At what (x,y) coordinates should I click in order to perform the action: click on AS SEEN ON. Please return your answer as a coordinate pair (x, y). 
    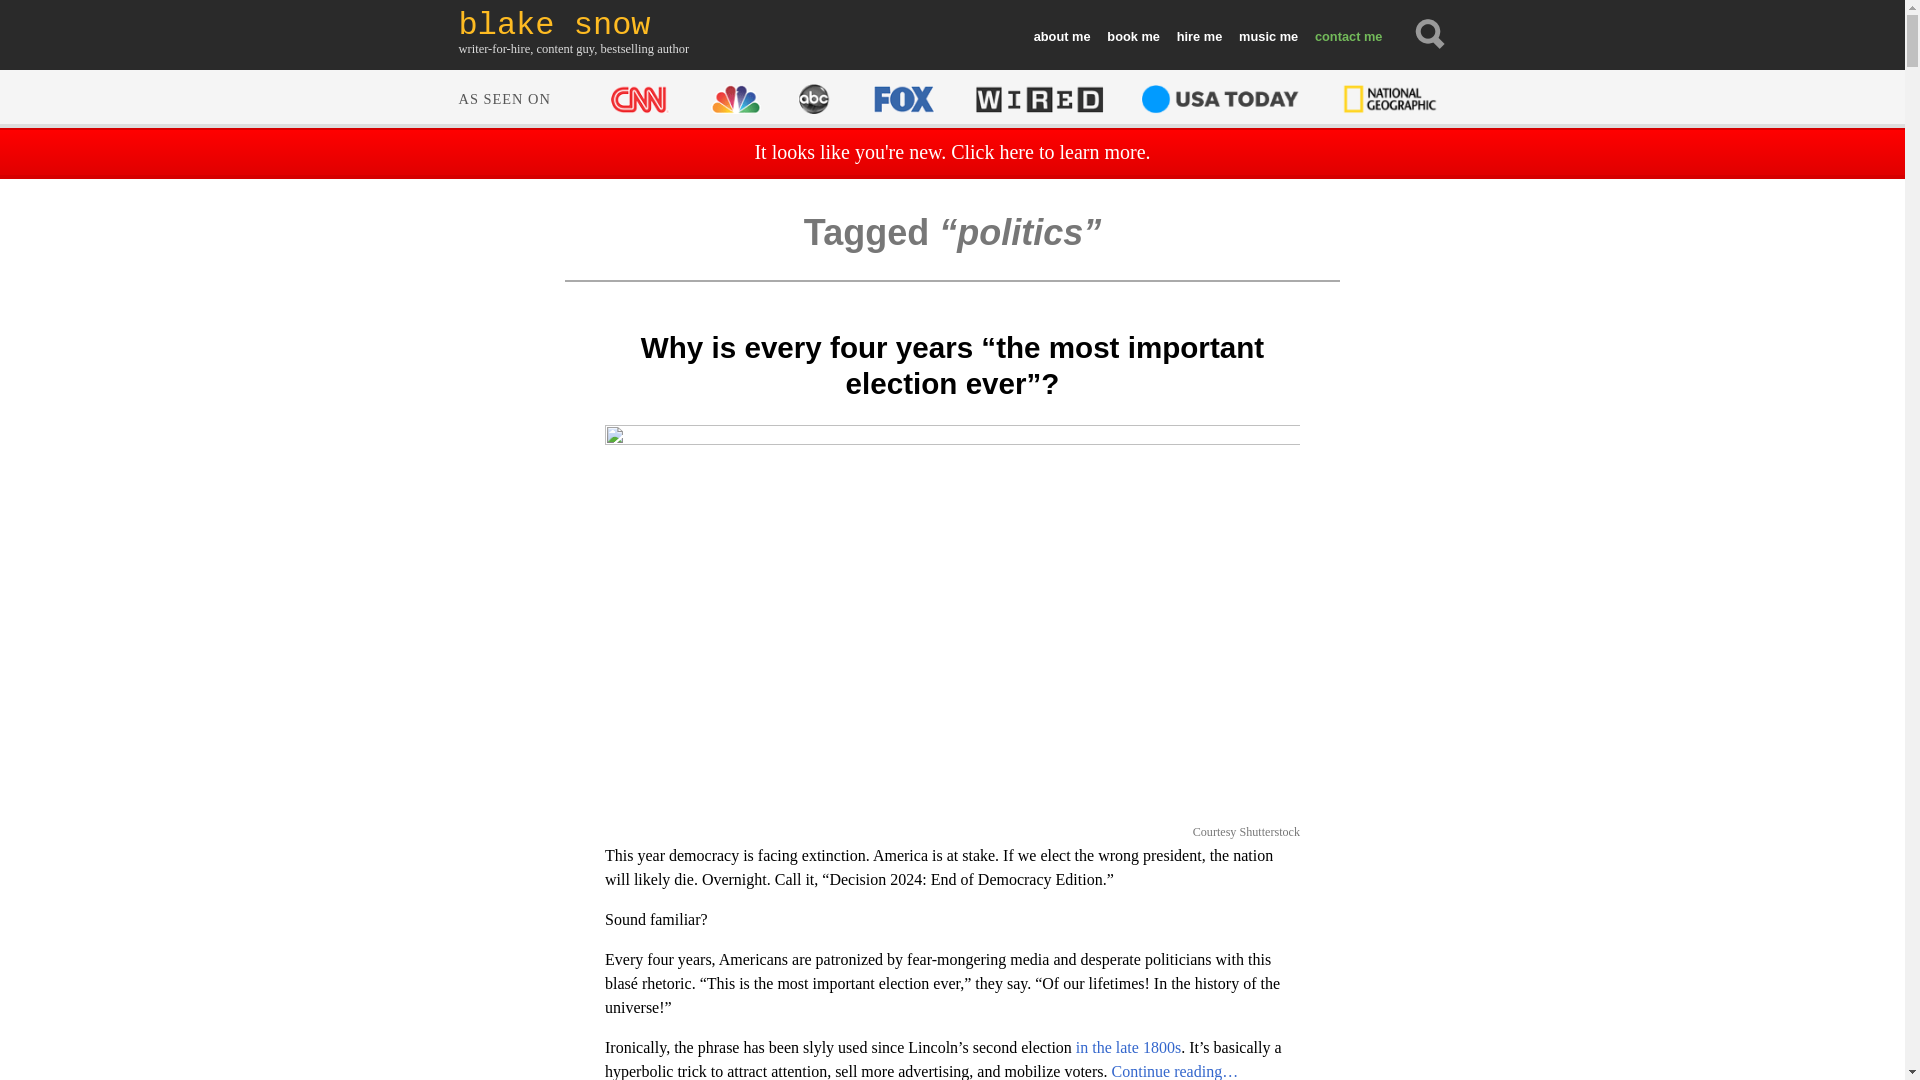
    Looking at the image, I should click on (949, 96).